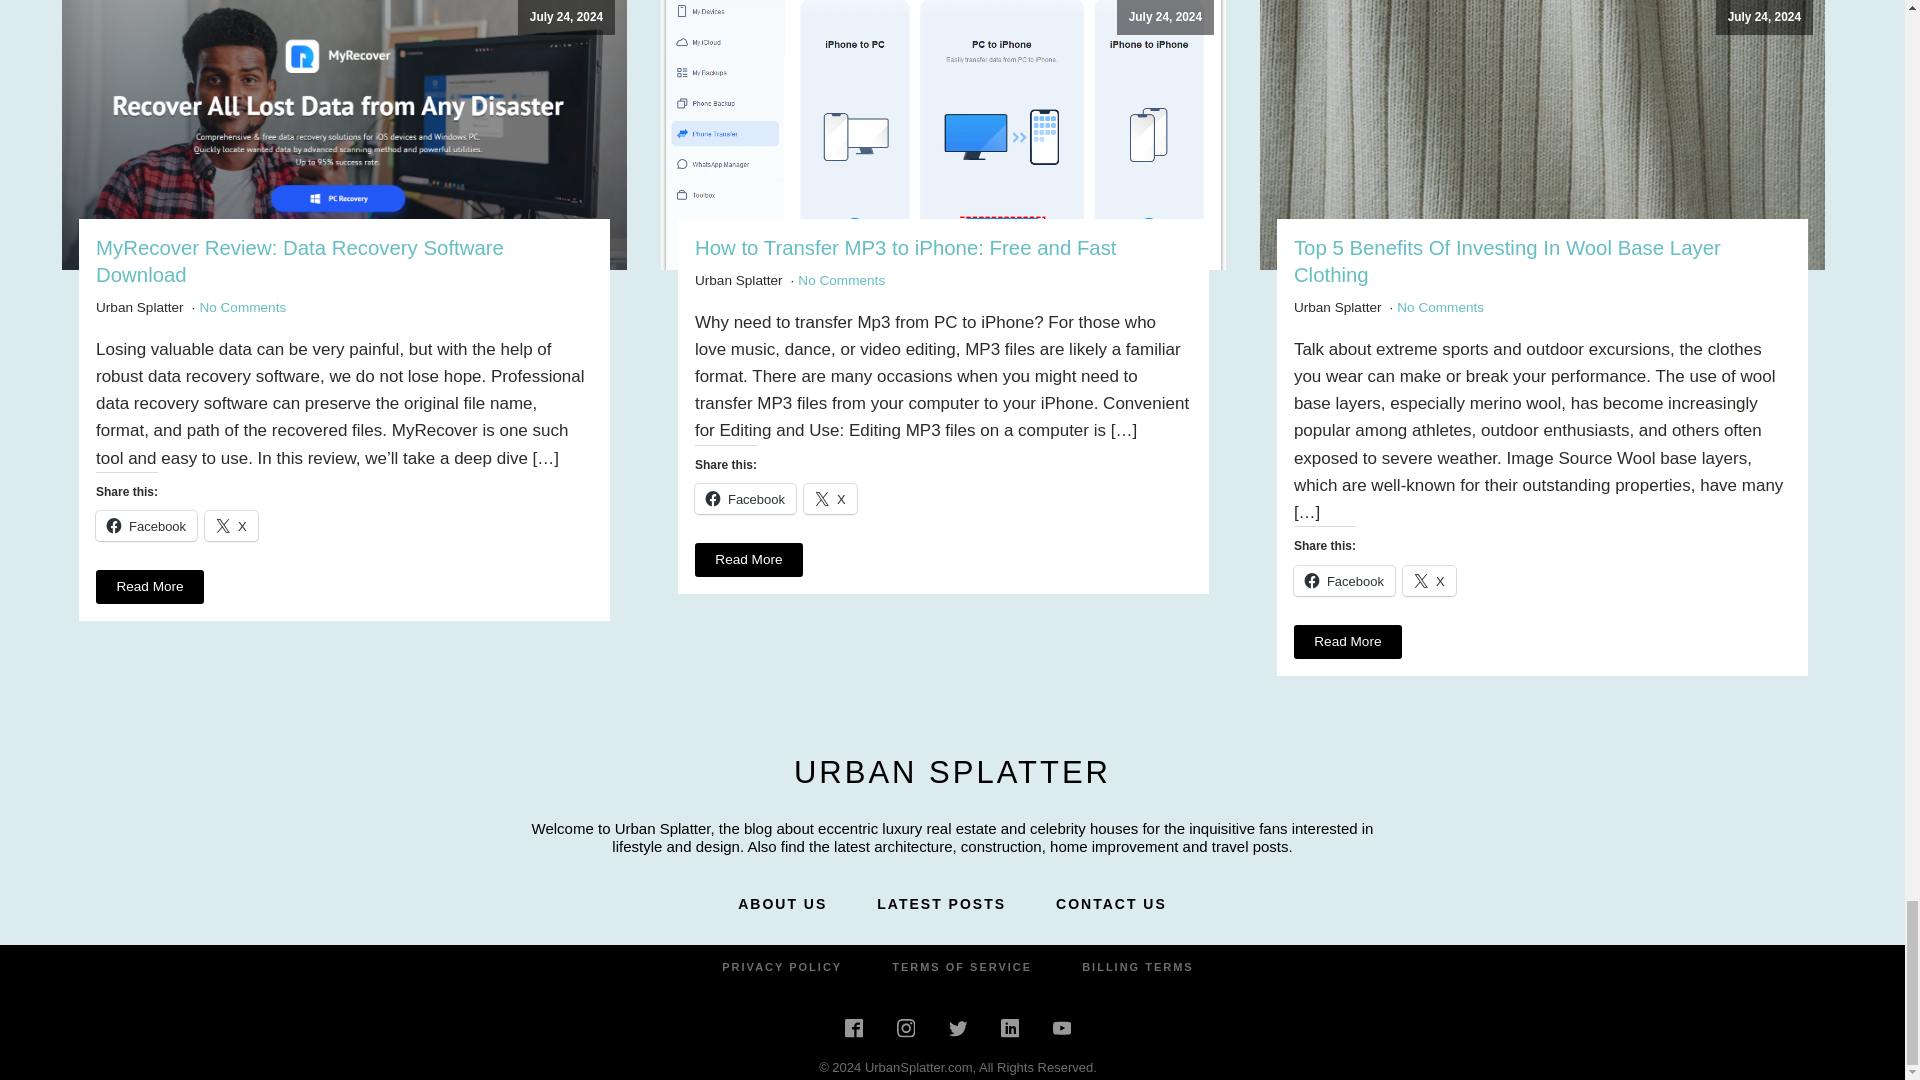  Describe the element at coordinates (146, 526) in the screenshot. I see `Click to share on Facebook` at that location.